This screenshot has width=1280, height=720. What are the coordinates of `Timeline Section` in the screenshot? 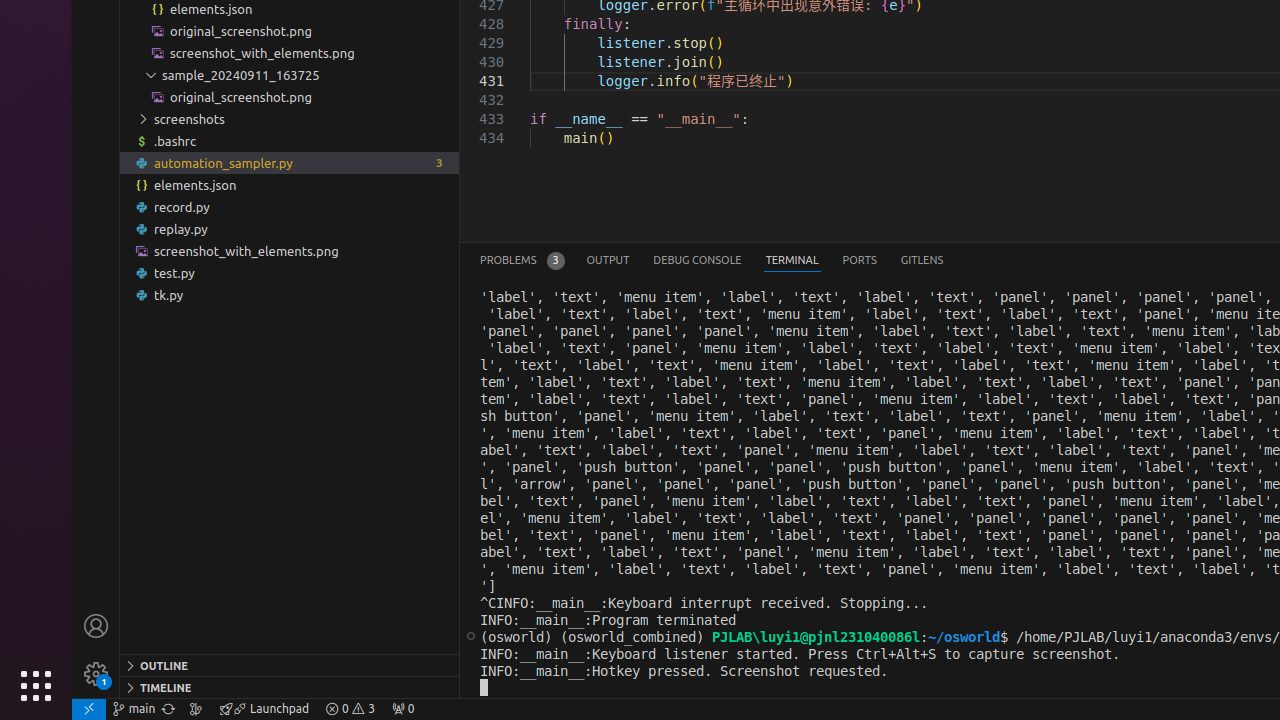 It's located at (290, 687).